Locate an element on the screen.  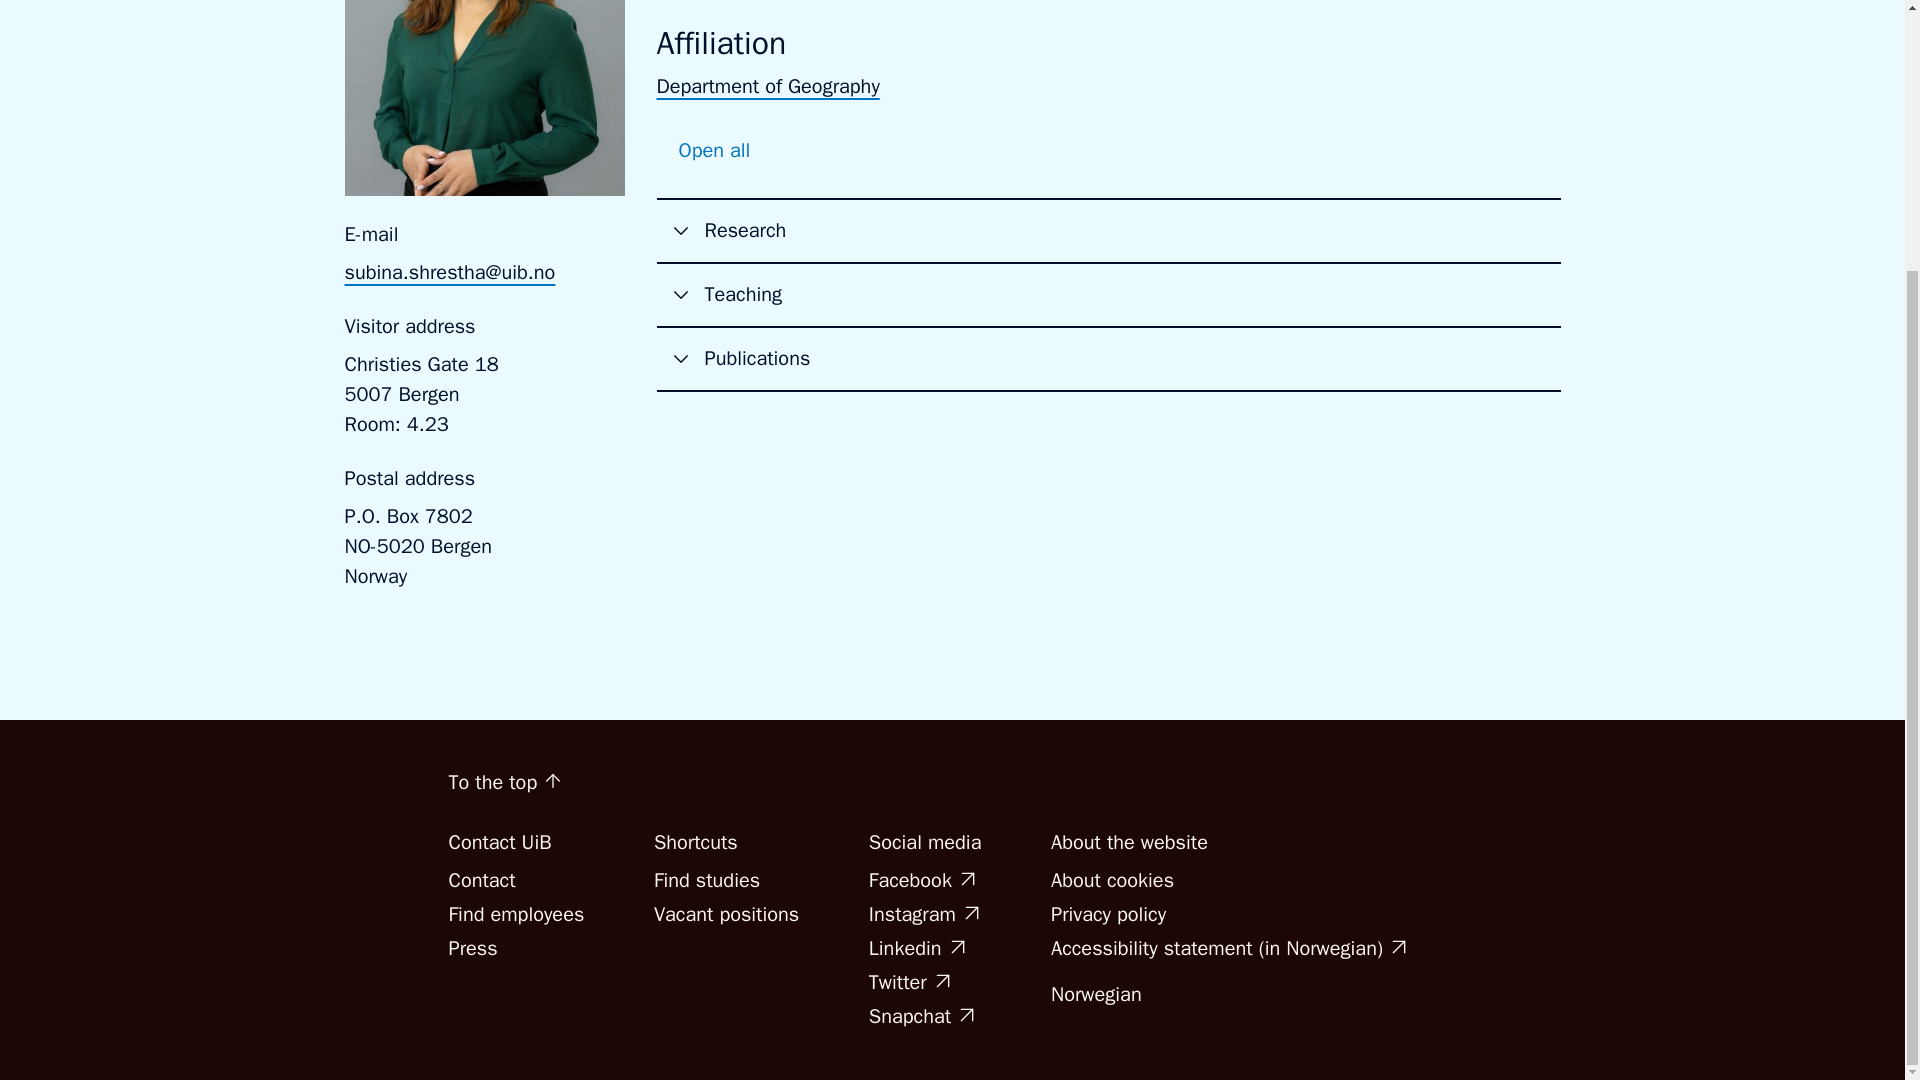
Department of Geography is located at coordinates (768, 86).